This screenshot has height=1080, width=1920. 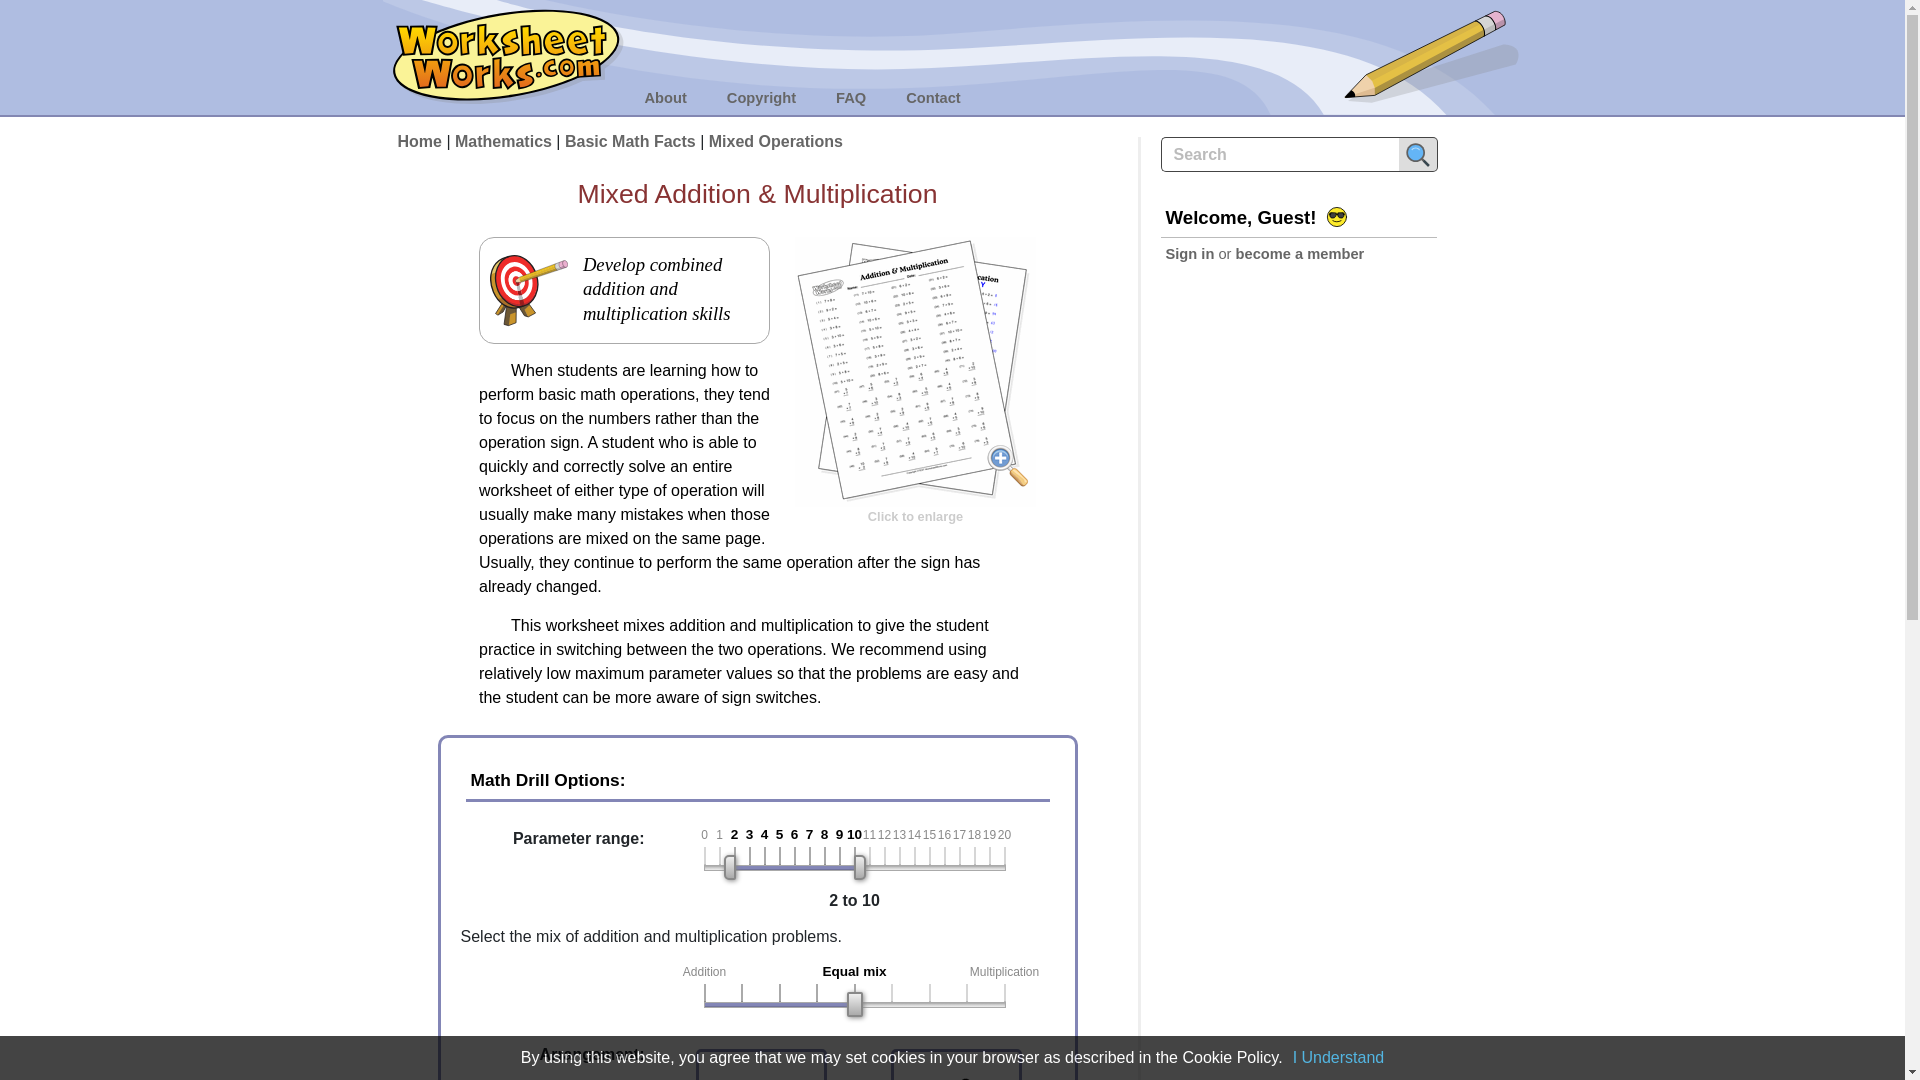 What do you see at coordinates (850, 97) in the screenshot?
I see `FAQ` at bounding box center [850, 97].